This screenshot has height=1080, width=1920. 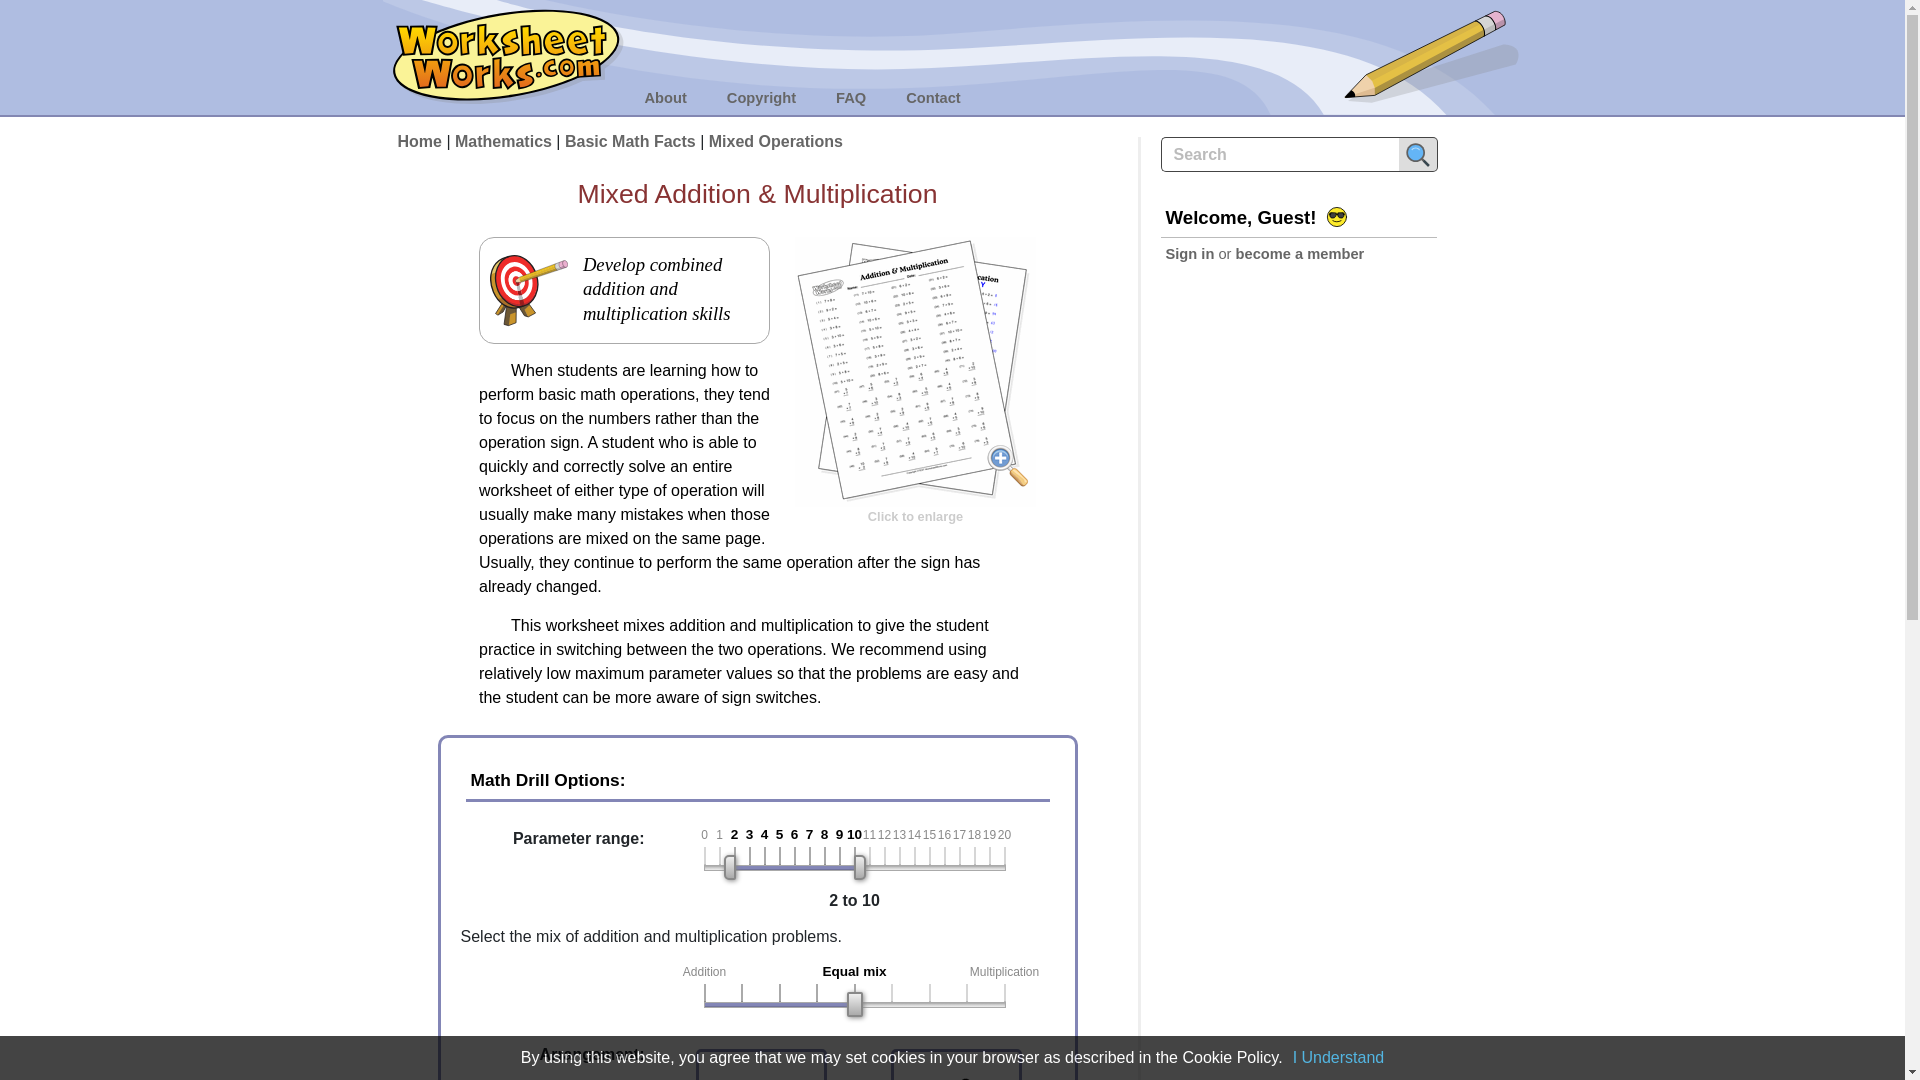 What do you see at coordinates (850, 97) in the screenshot?
I see `FAQ` at bounding box center [850, 97].